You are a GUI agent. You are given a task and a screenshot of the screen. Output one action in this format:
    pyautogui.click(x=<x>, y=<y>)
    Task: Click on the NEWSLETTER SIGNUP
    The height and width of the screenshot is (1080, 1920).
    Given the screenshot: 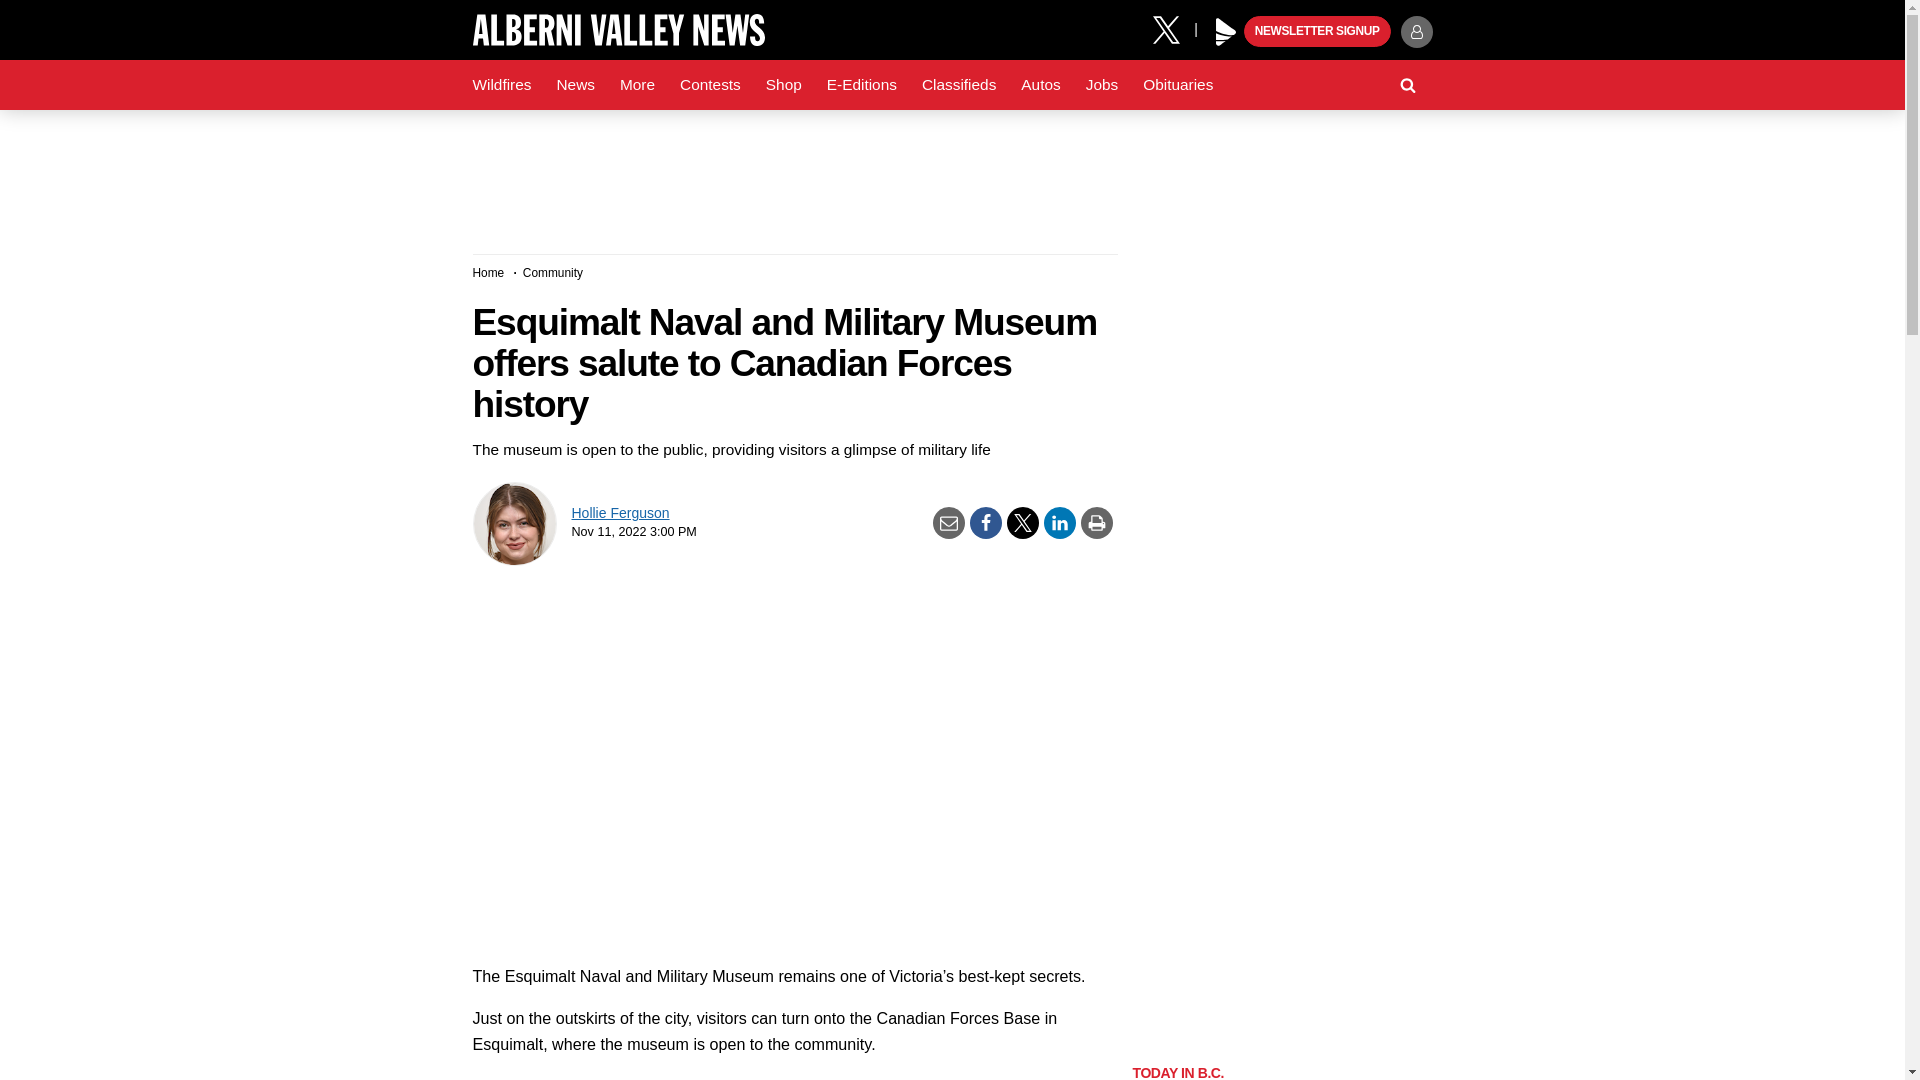 What is the action you would take?
    pyautogui.click(x=1317, y=32)
    